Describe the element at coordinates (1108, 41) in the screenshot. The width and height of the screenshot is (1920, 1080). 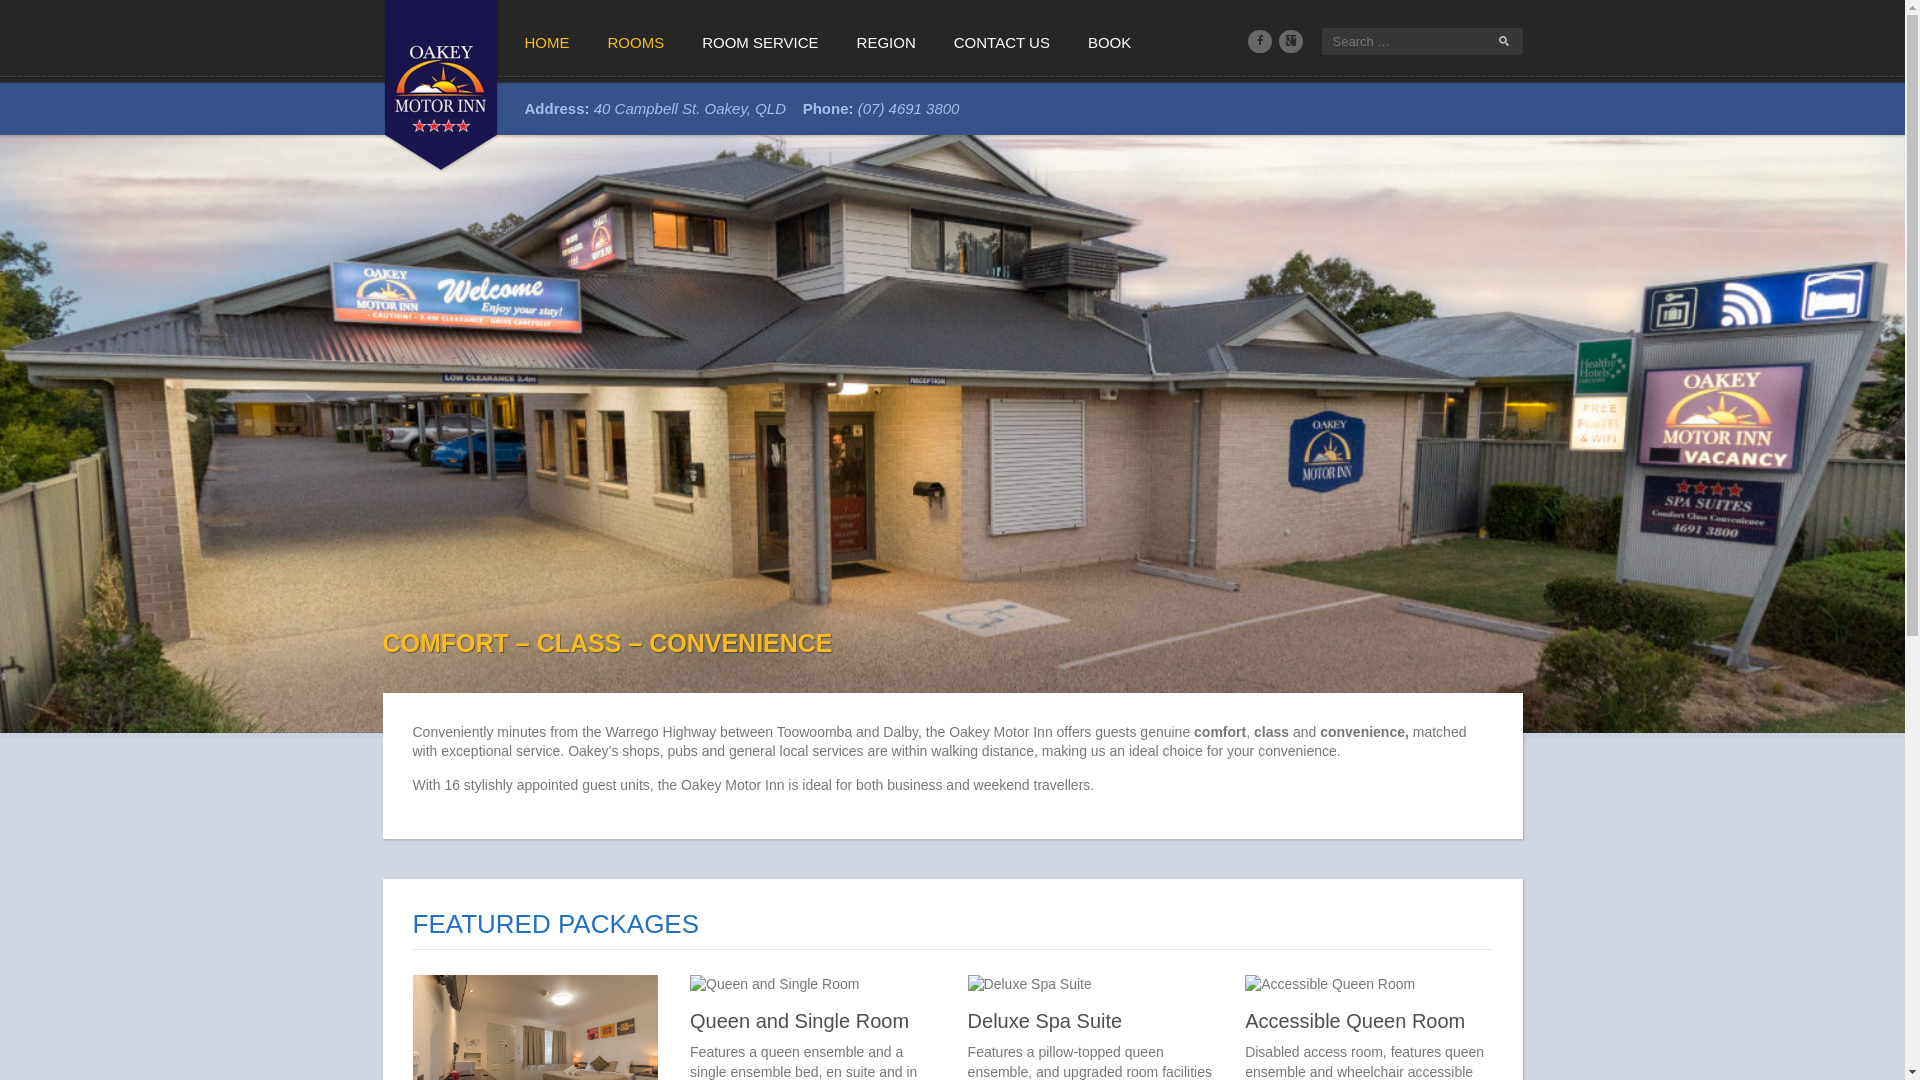
I see `BOOK` at that location.